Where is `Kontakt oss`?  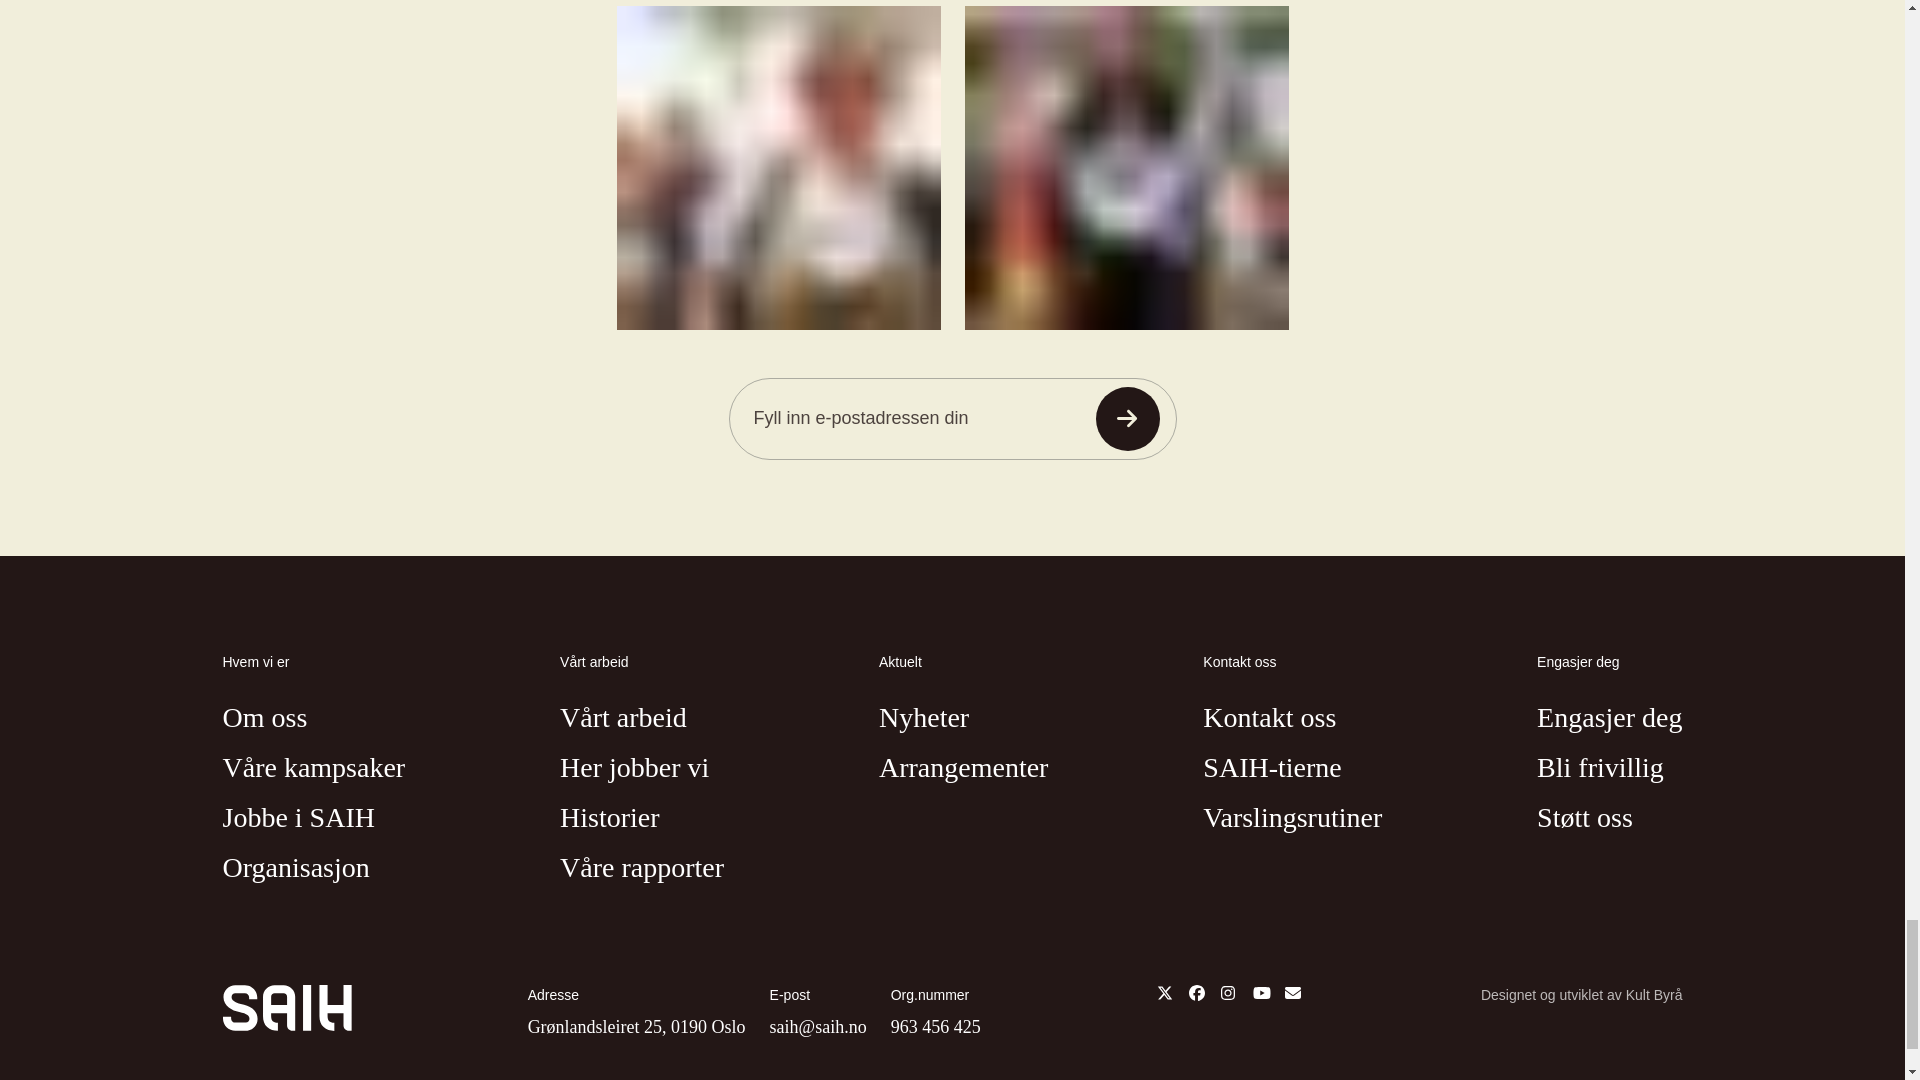
Kontakt oss is located at coordinates (1270, 718).